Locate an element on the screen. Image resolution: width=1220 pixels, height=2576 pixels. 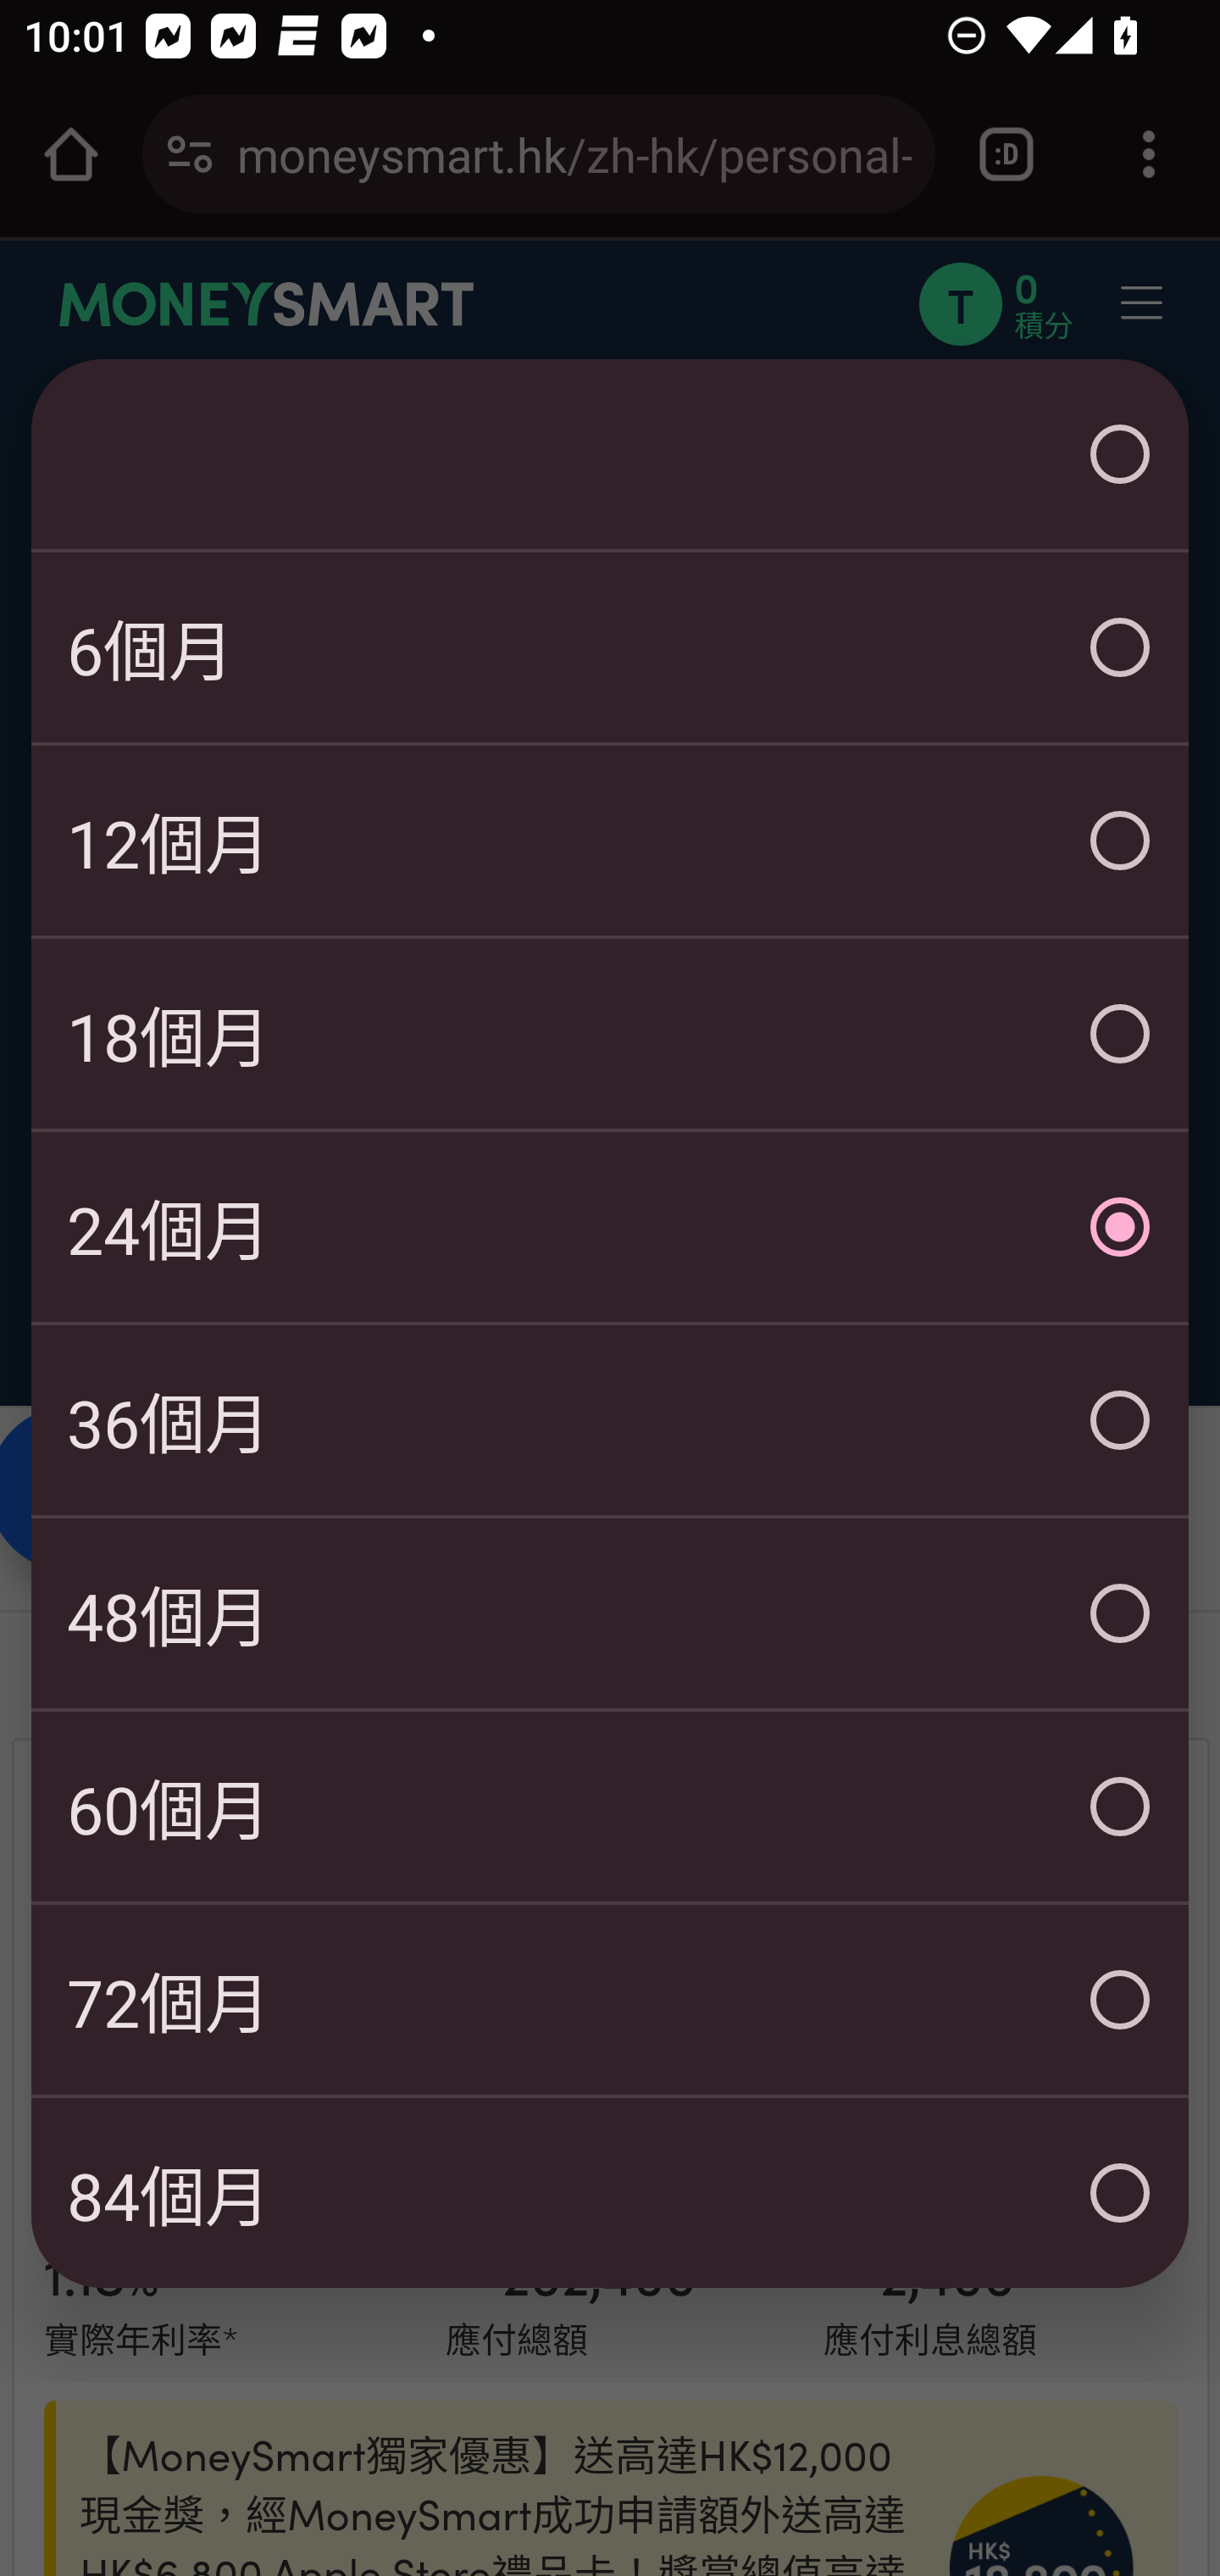
36個月 is located at coordinates (610, 1418).